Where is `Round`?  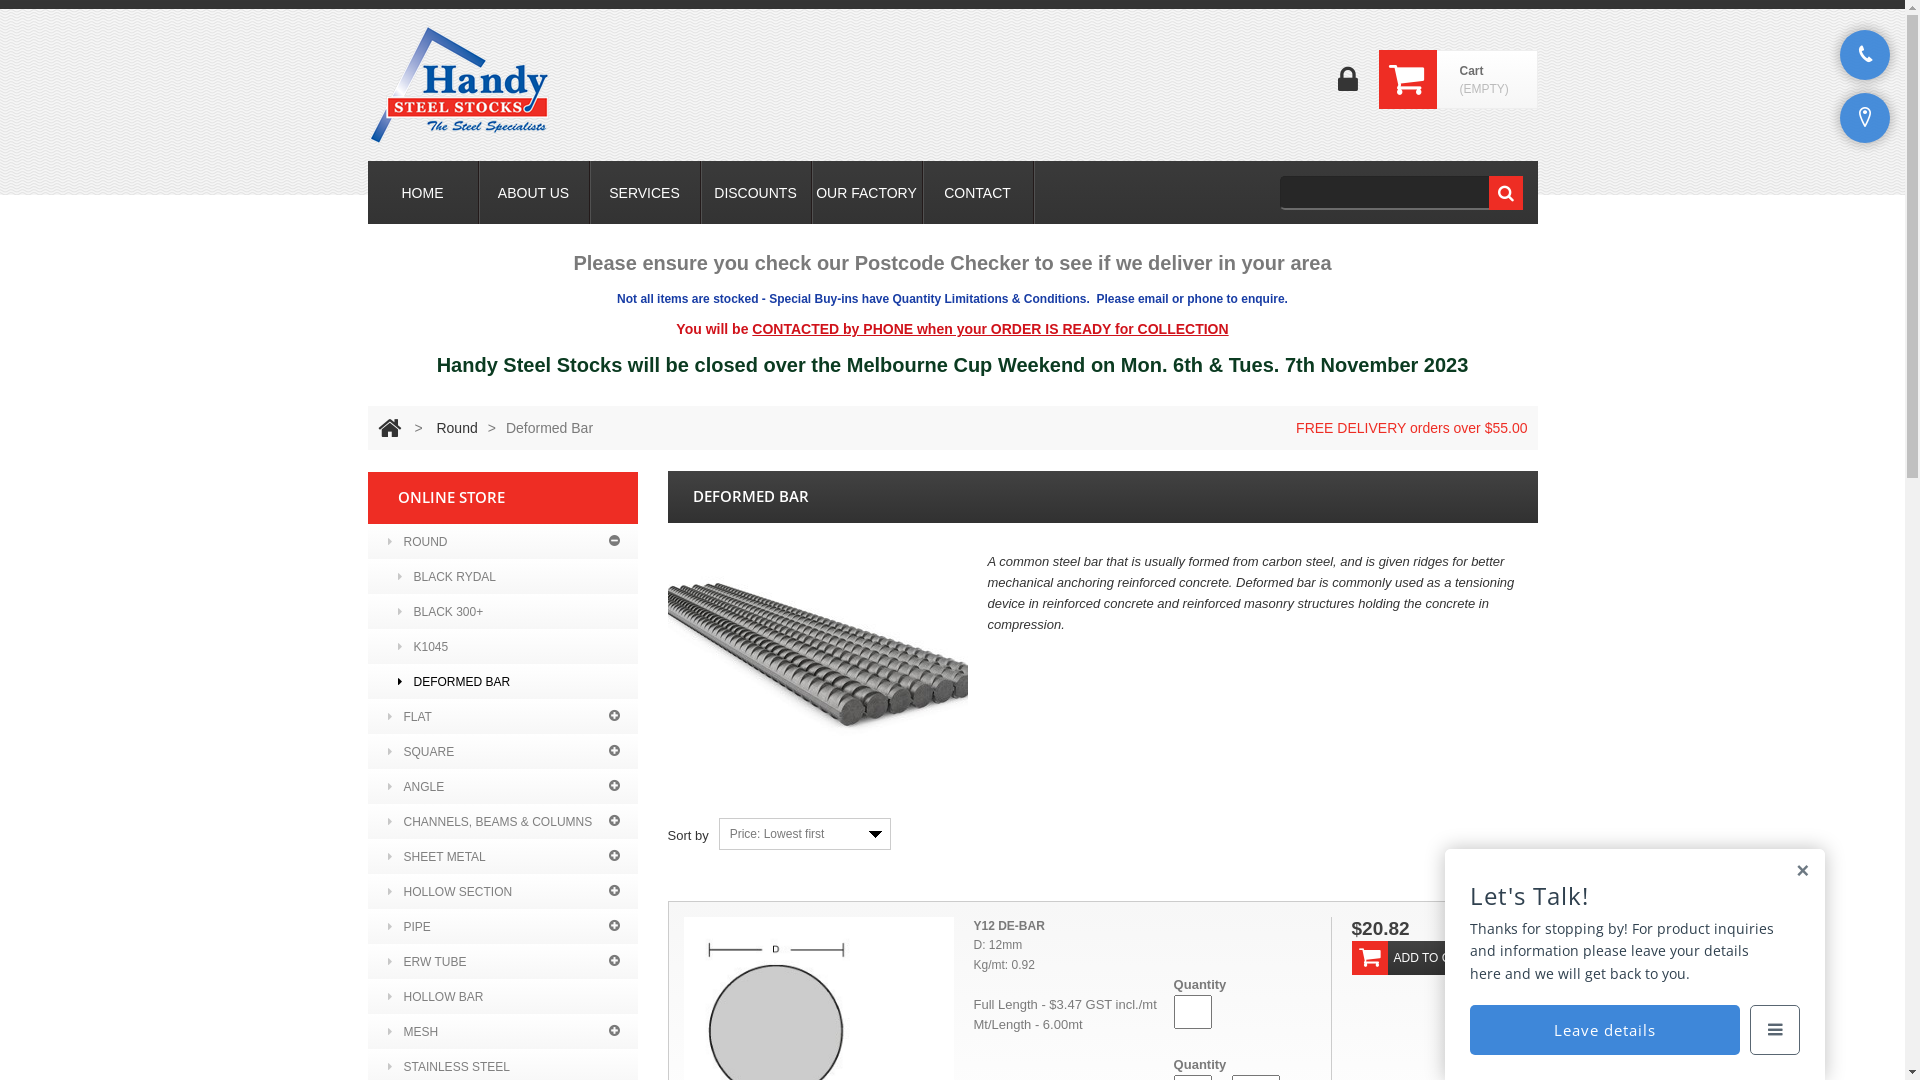
Round is located at coordinates (456, 428).